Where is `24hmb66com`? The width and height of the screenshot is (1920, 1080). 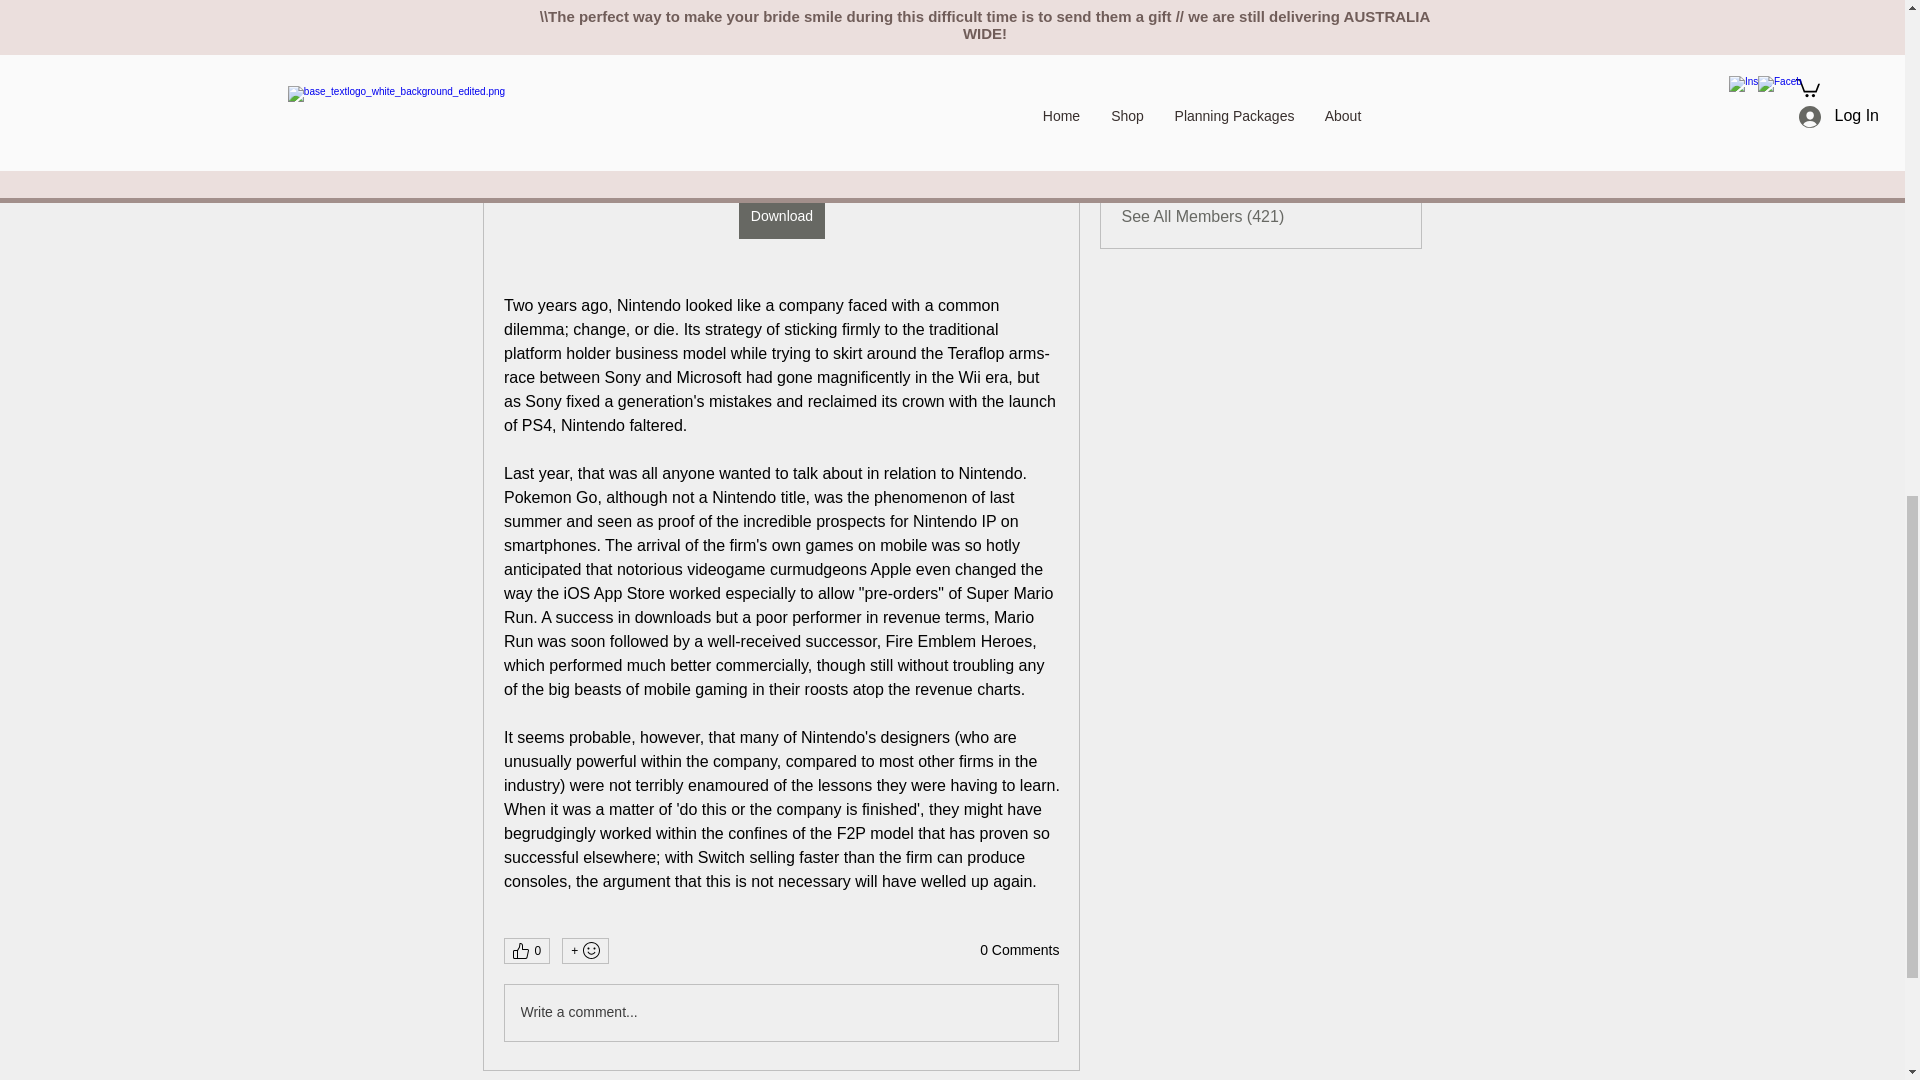 24hmb66com is located at coordinates (1139, 24).